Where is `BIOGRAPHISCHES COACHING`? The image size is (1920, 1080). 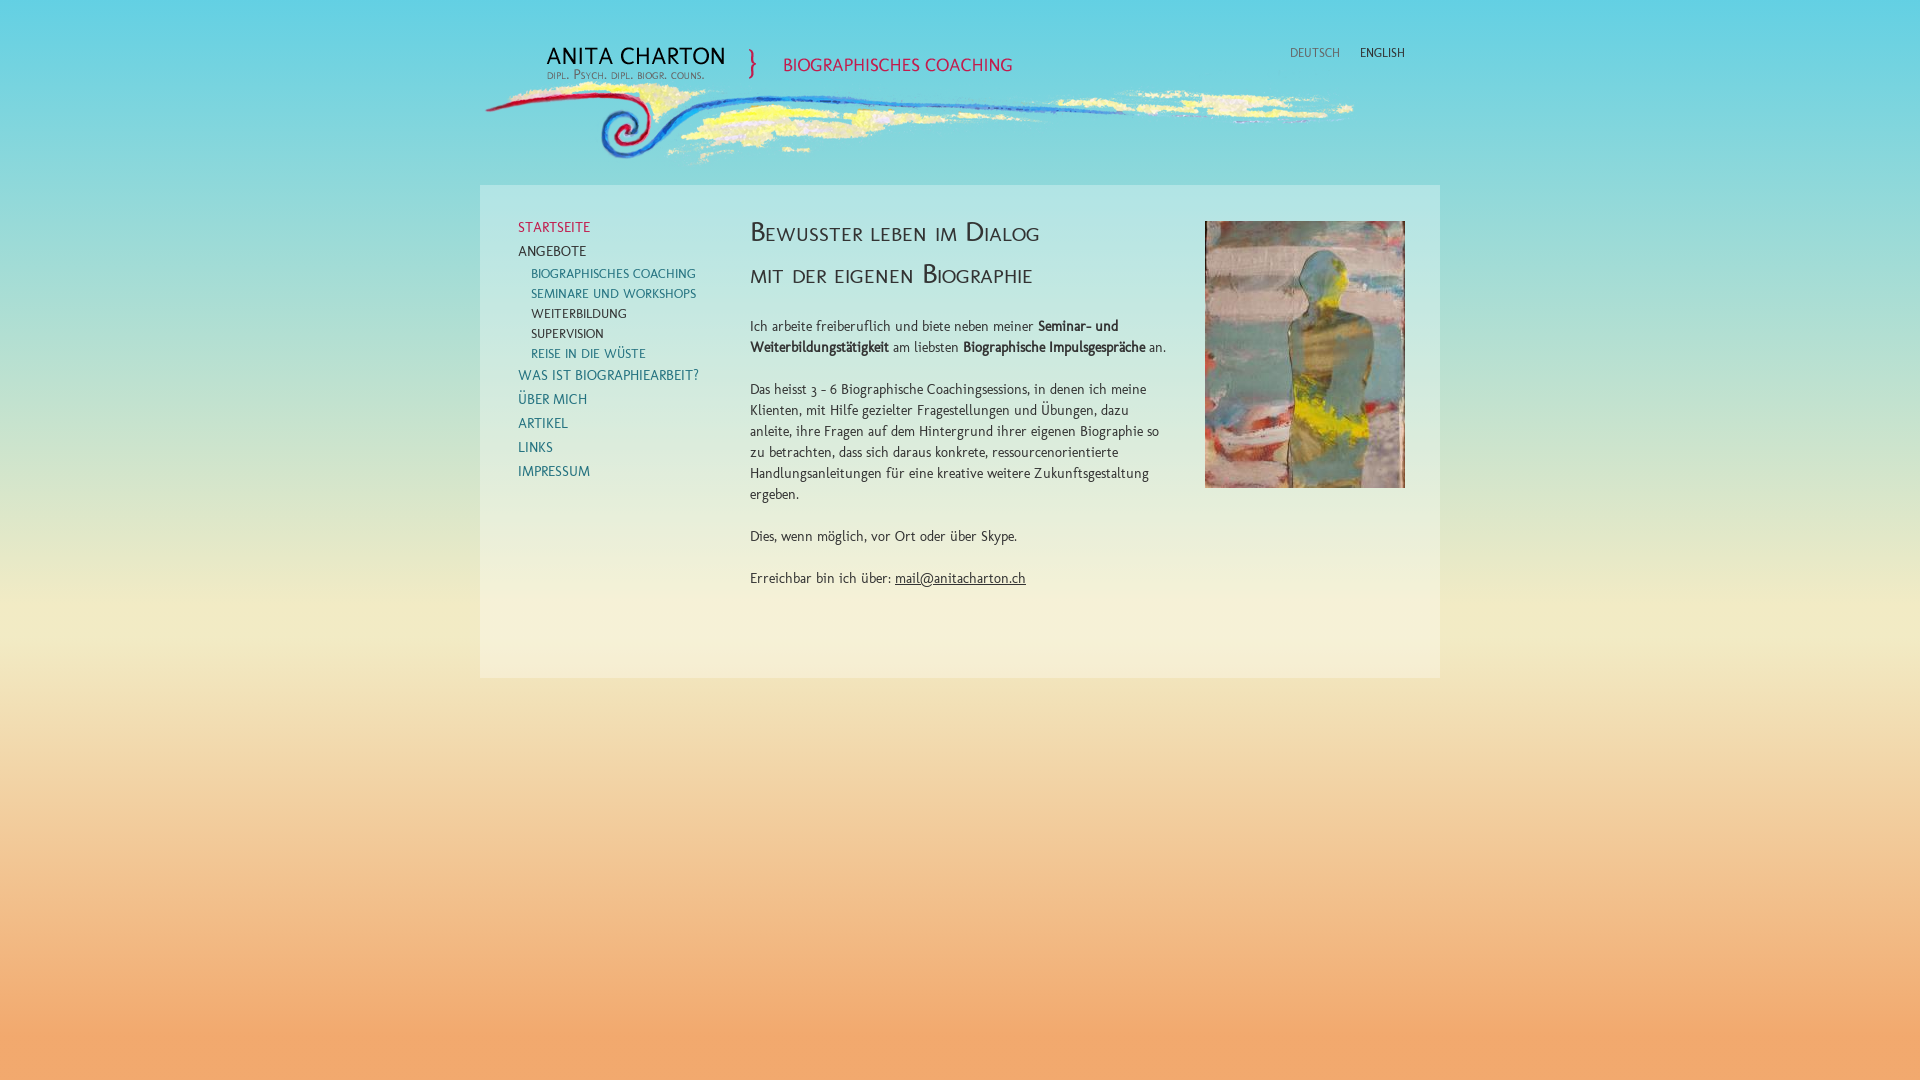 BIOGRAPHISCHES COACHING is located at coordinates (614, 274).